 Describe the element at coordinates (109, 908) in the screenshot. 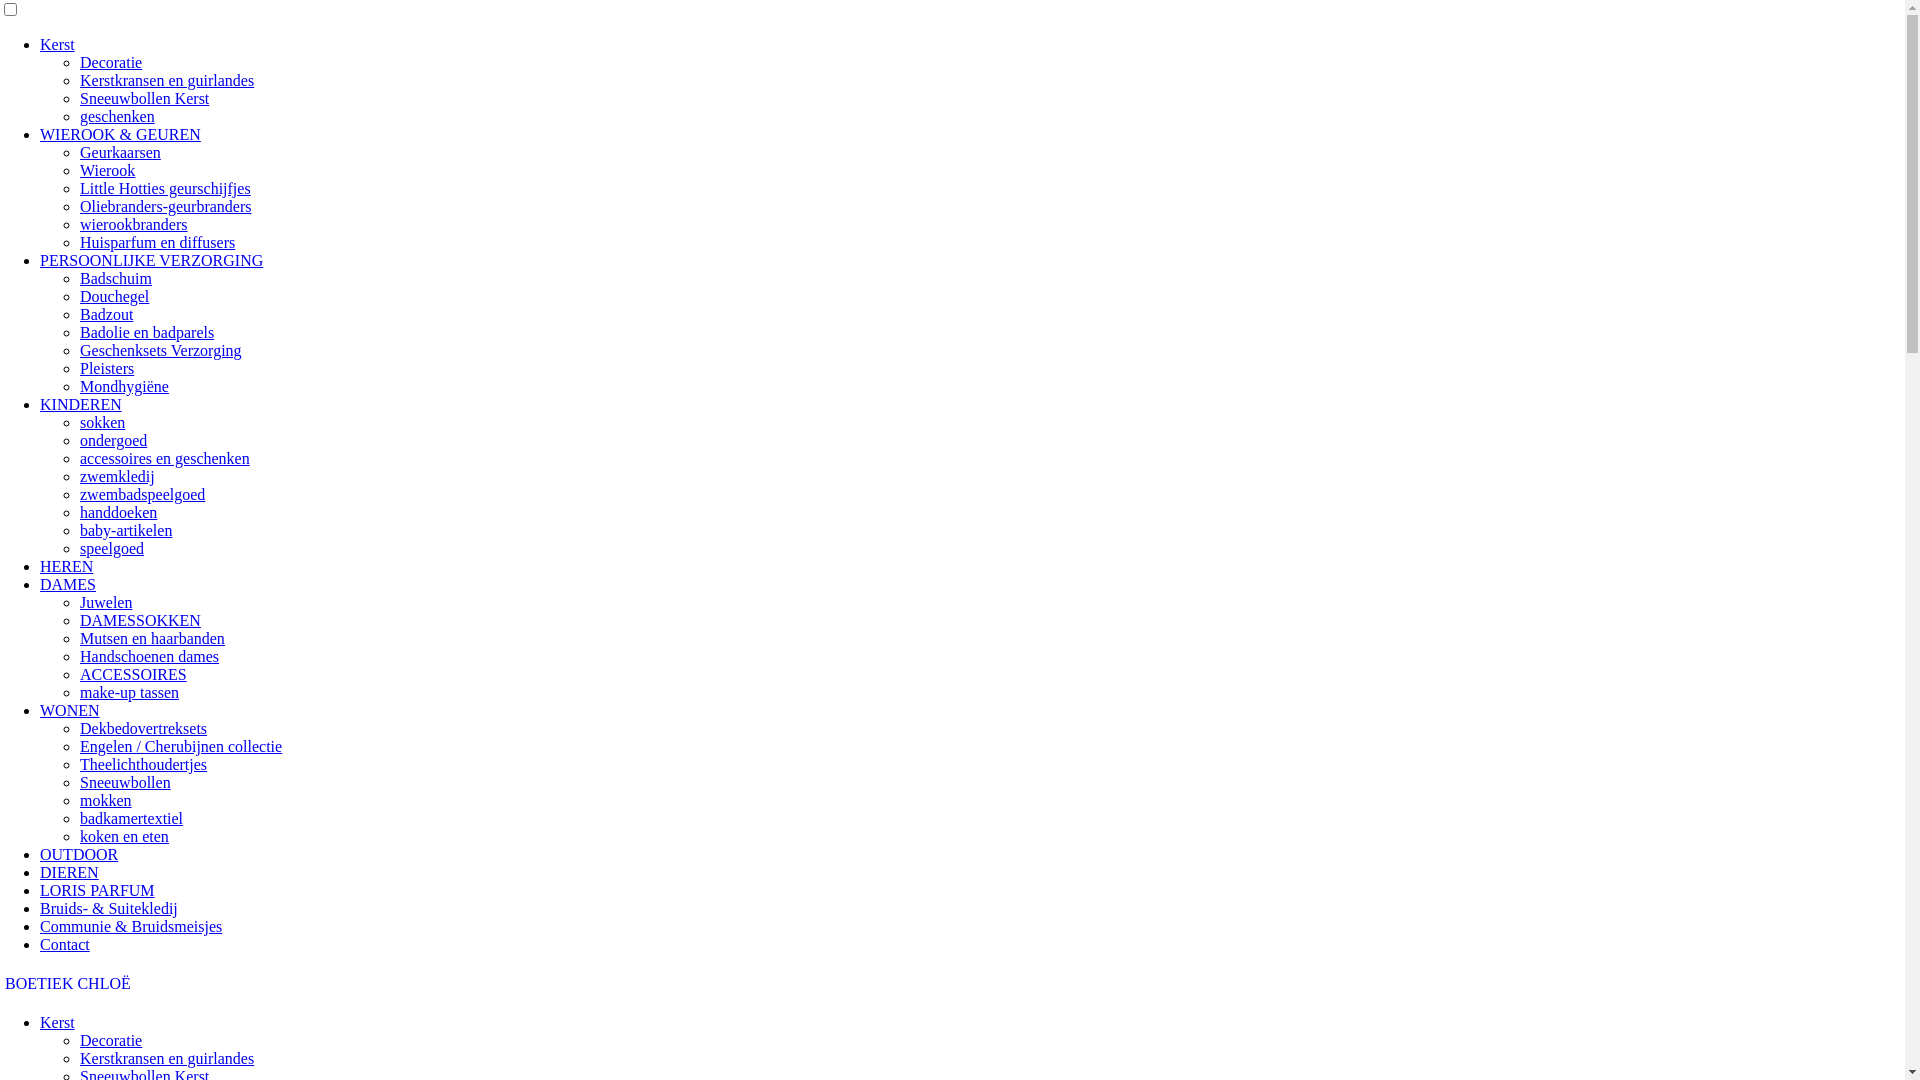

I see `Bruids- & Suitekledij` at that location.